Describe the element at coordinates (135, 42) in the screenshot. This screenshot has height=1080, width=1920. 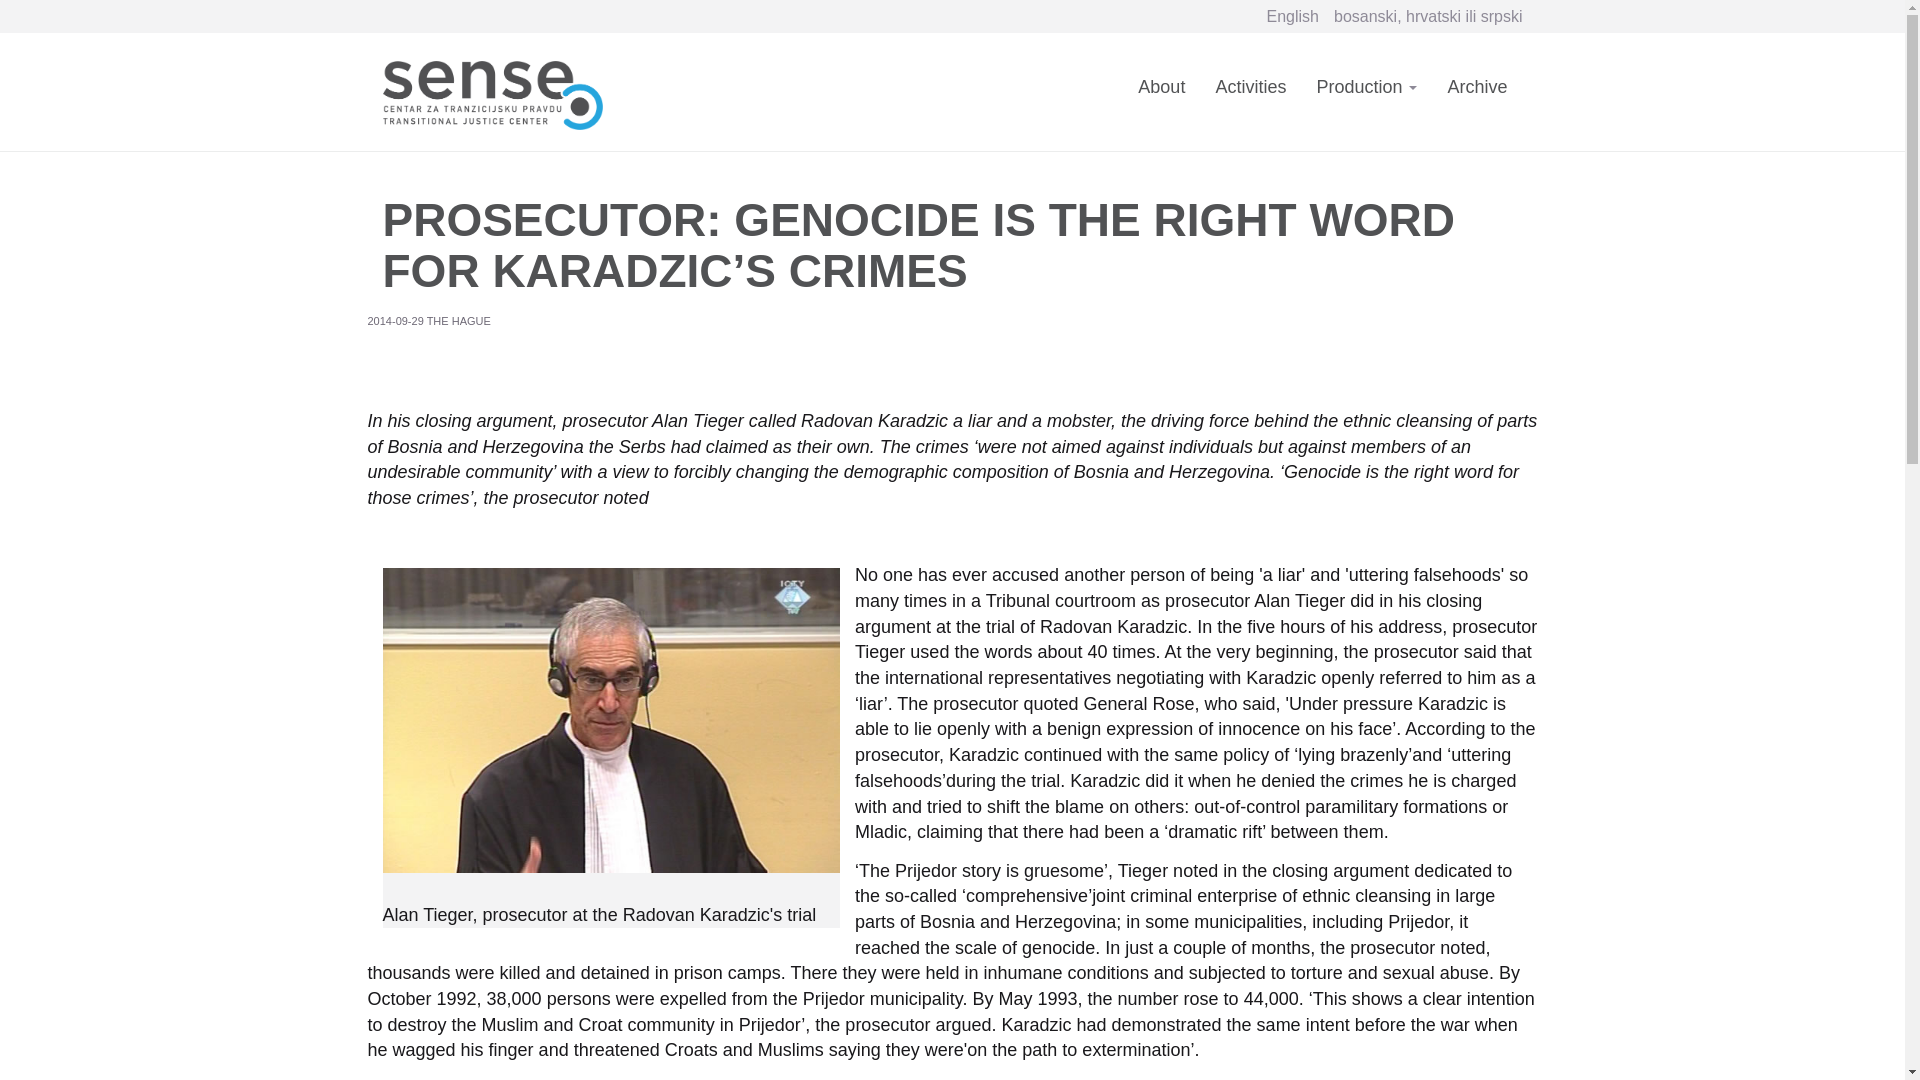
I see `bosanski, hrvatski ili srpski` at that location.